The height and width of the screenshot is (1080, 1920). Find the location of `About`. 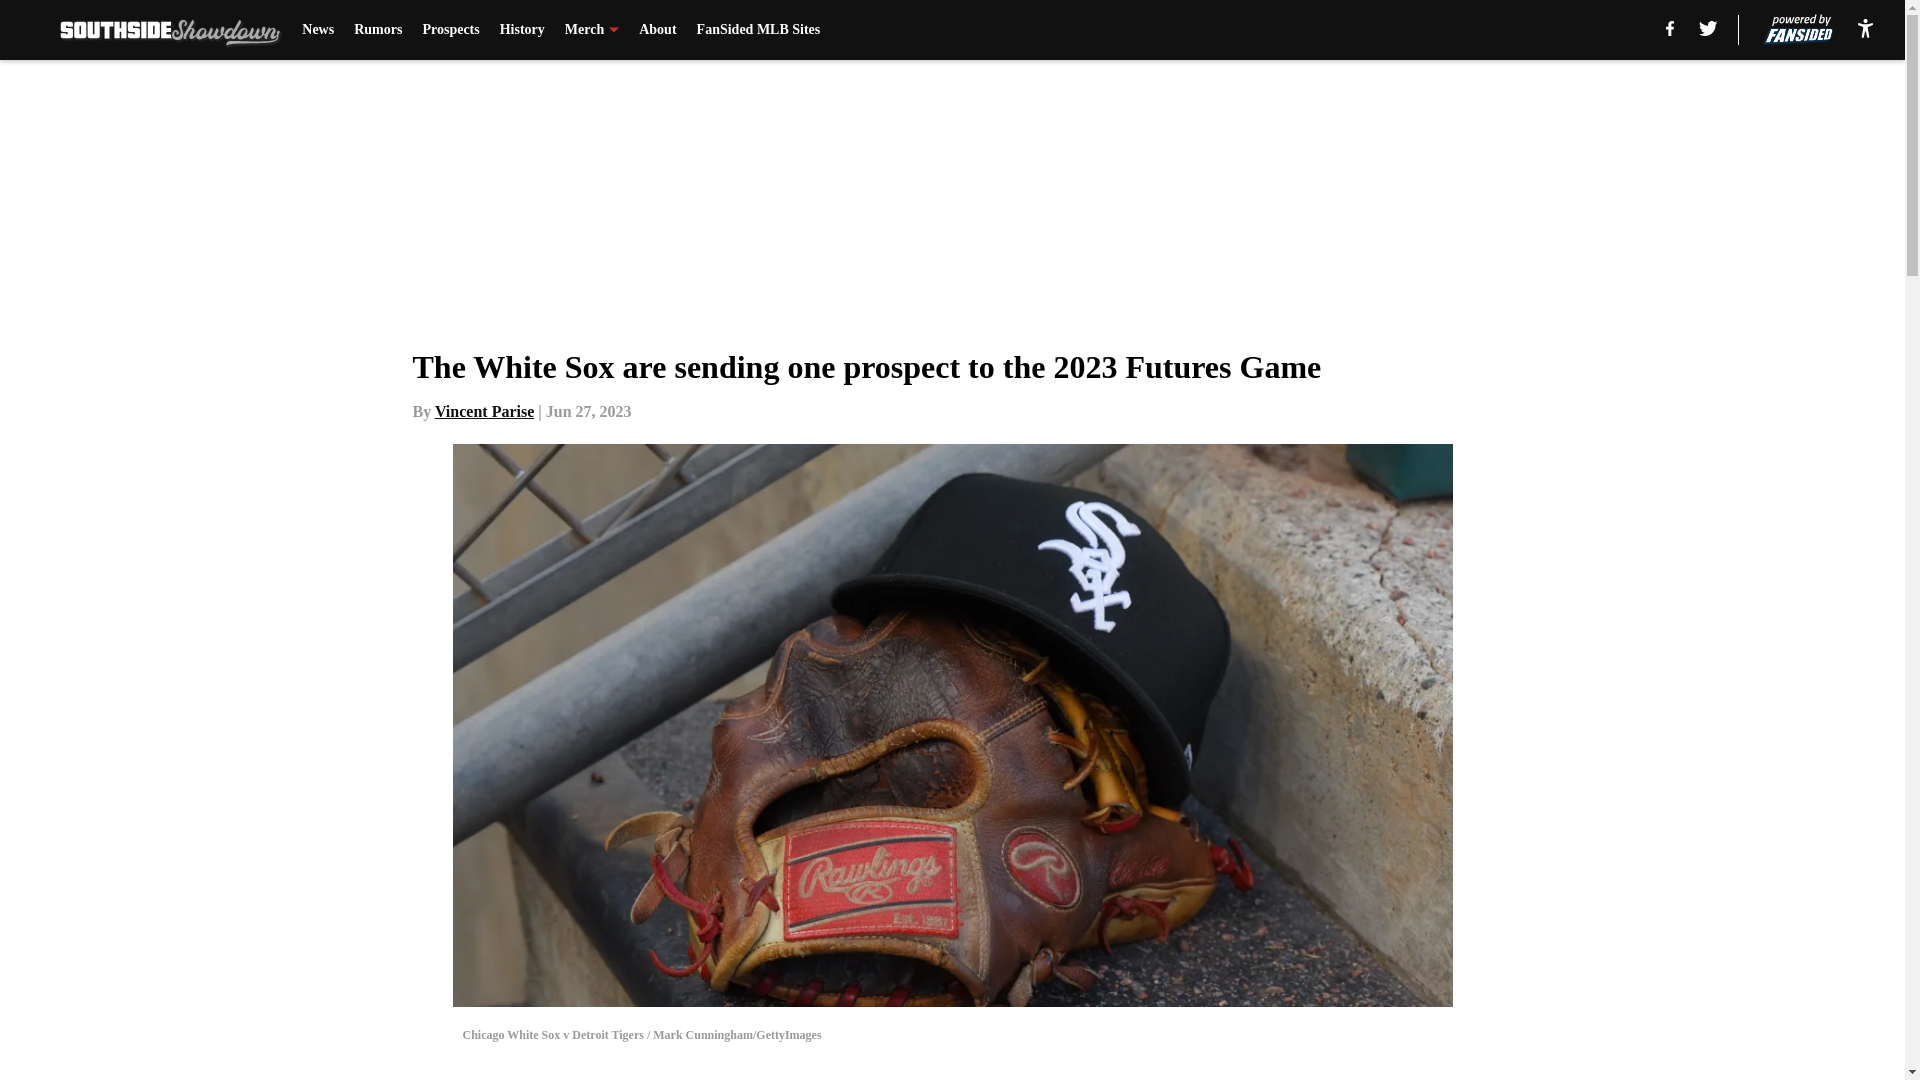

About is located at coordinates (657, 30).